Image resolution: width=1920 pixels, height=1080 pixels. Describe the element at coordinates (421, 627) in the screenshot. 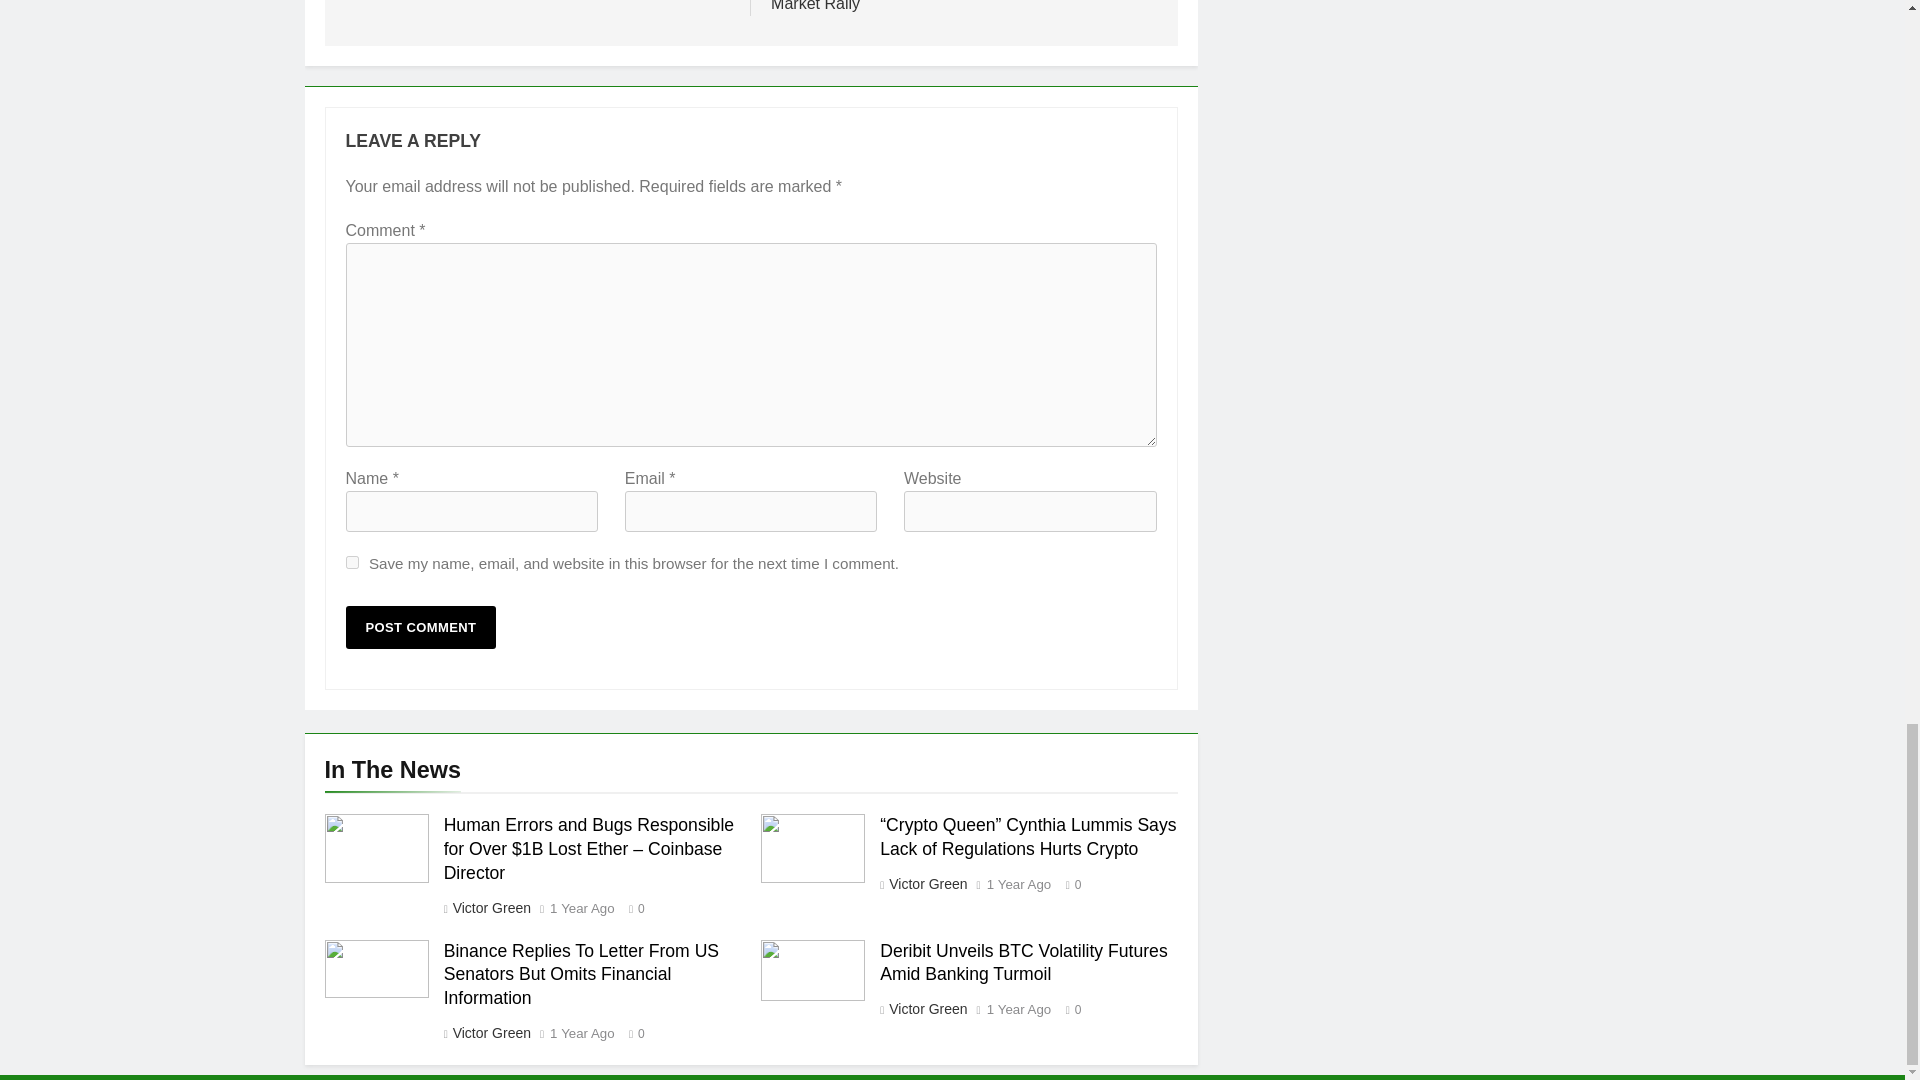

I see `Post Comment` at that location.